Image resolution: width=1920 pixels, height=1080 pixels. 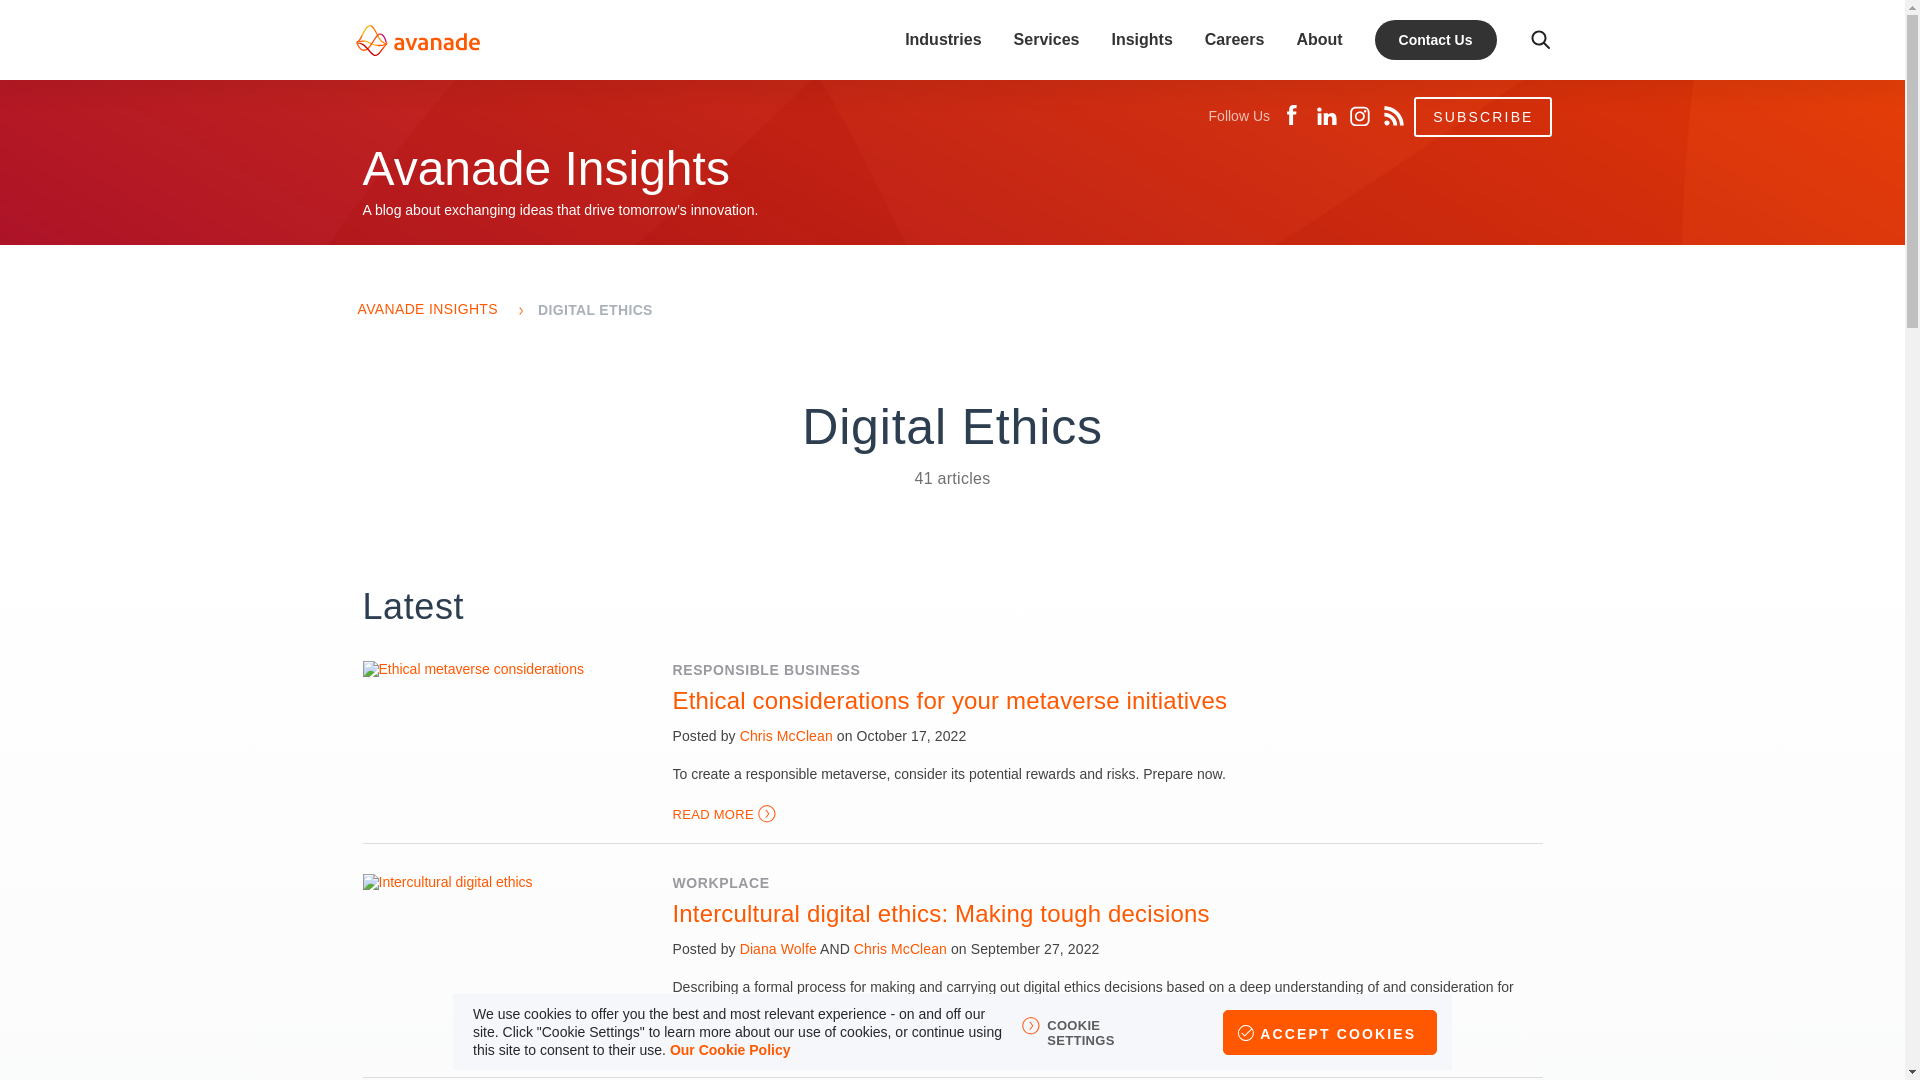 What do you see at coordinates (1360, 116) in the screenshot?
I see `Instagram` at bounding box center [1360, 116].